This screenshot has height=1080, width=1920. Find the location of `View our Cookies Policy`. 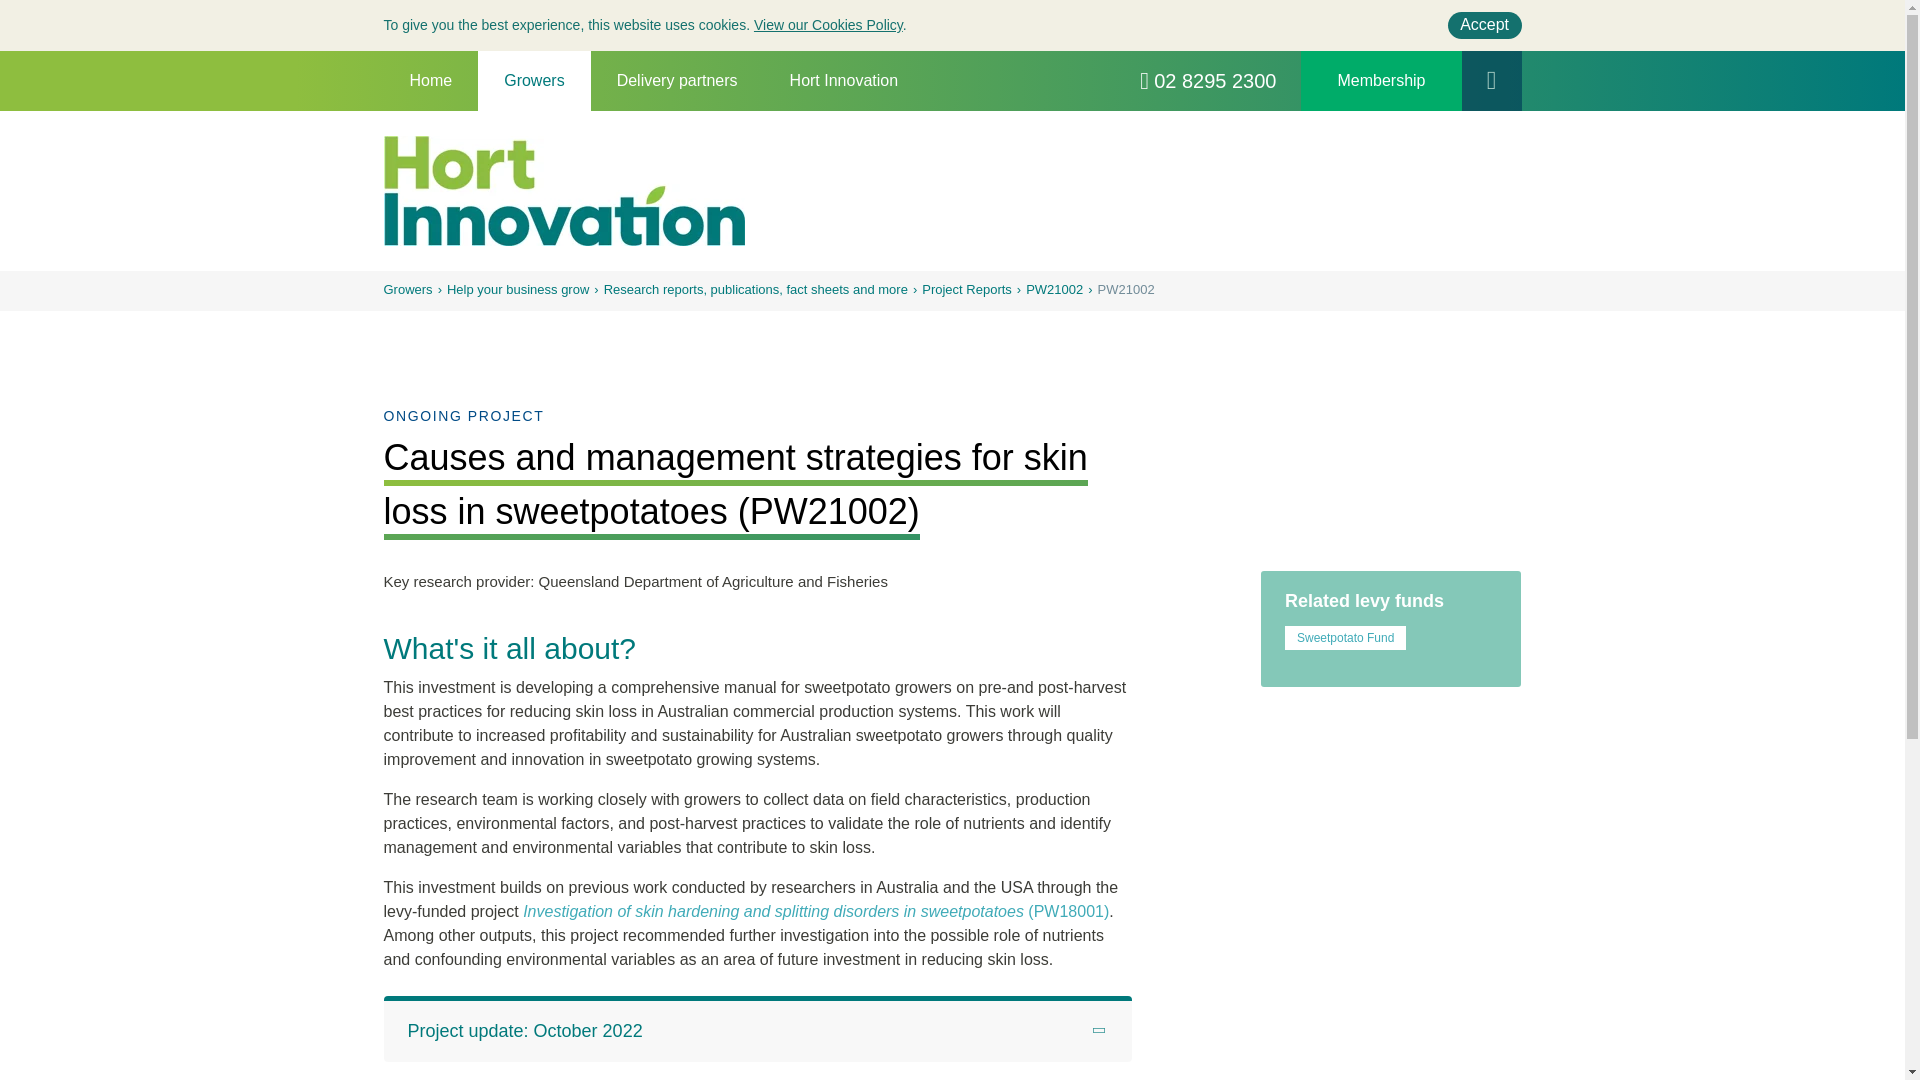

View our Cookies Policy is located at coordinates (828, 25).